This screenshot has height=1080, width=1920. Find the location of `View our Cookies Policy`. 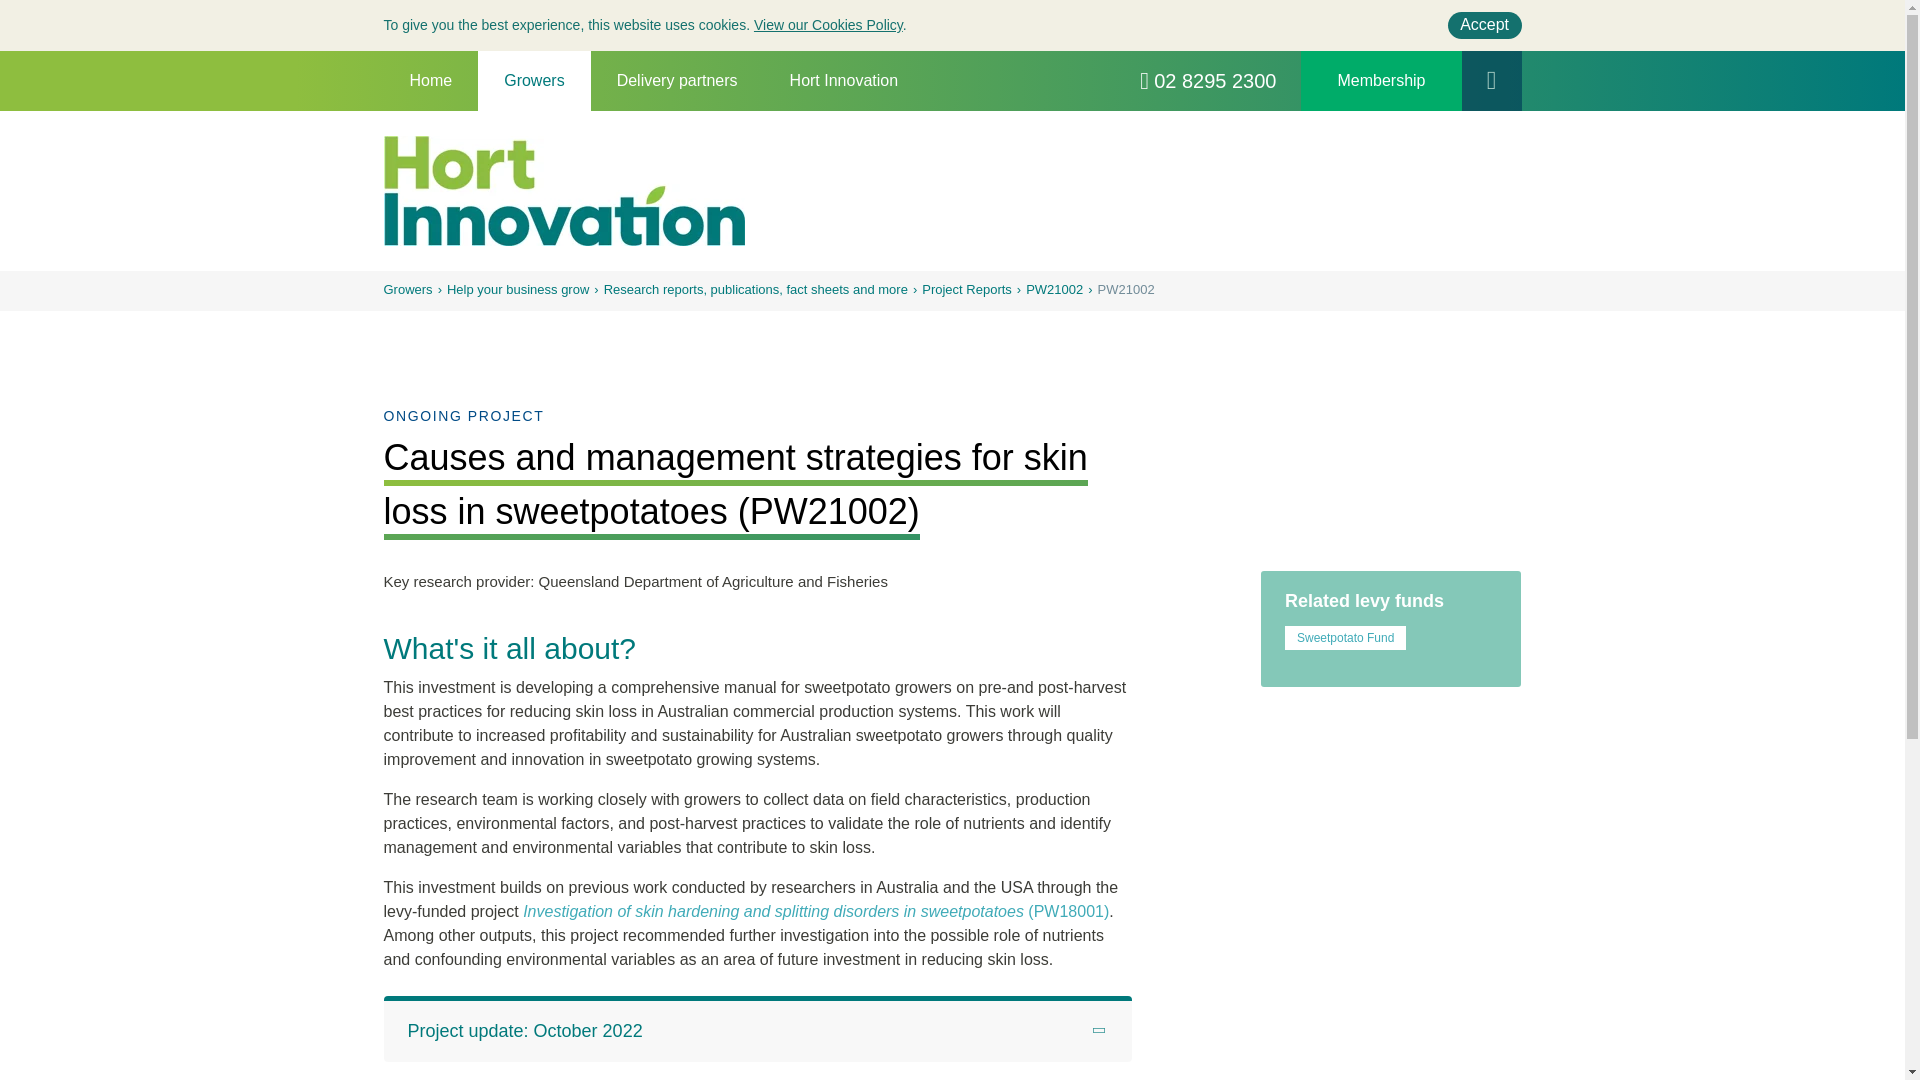

View our Cookies Policy is located at coordinates (828, 25).